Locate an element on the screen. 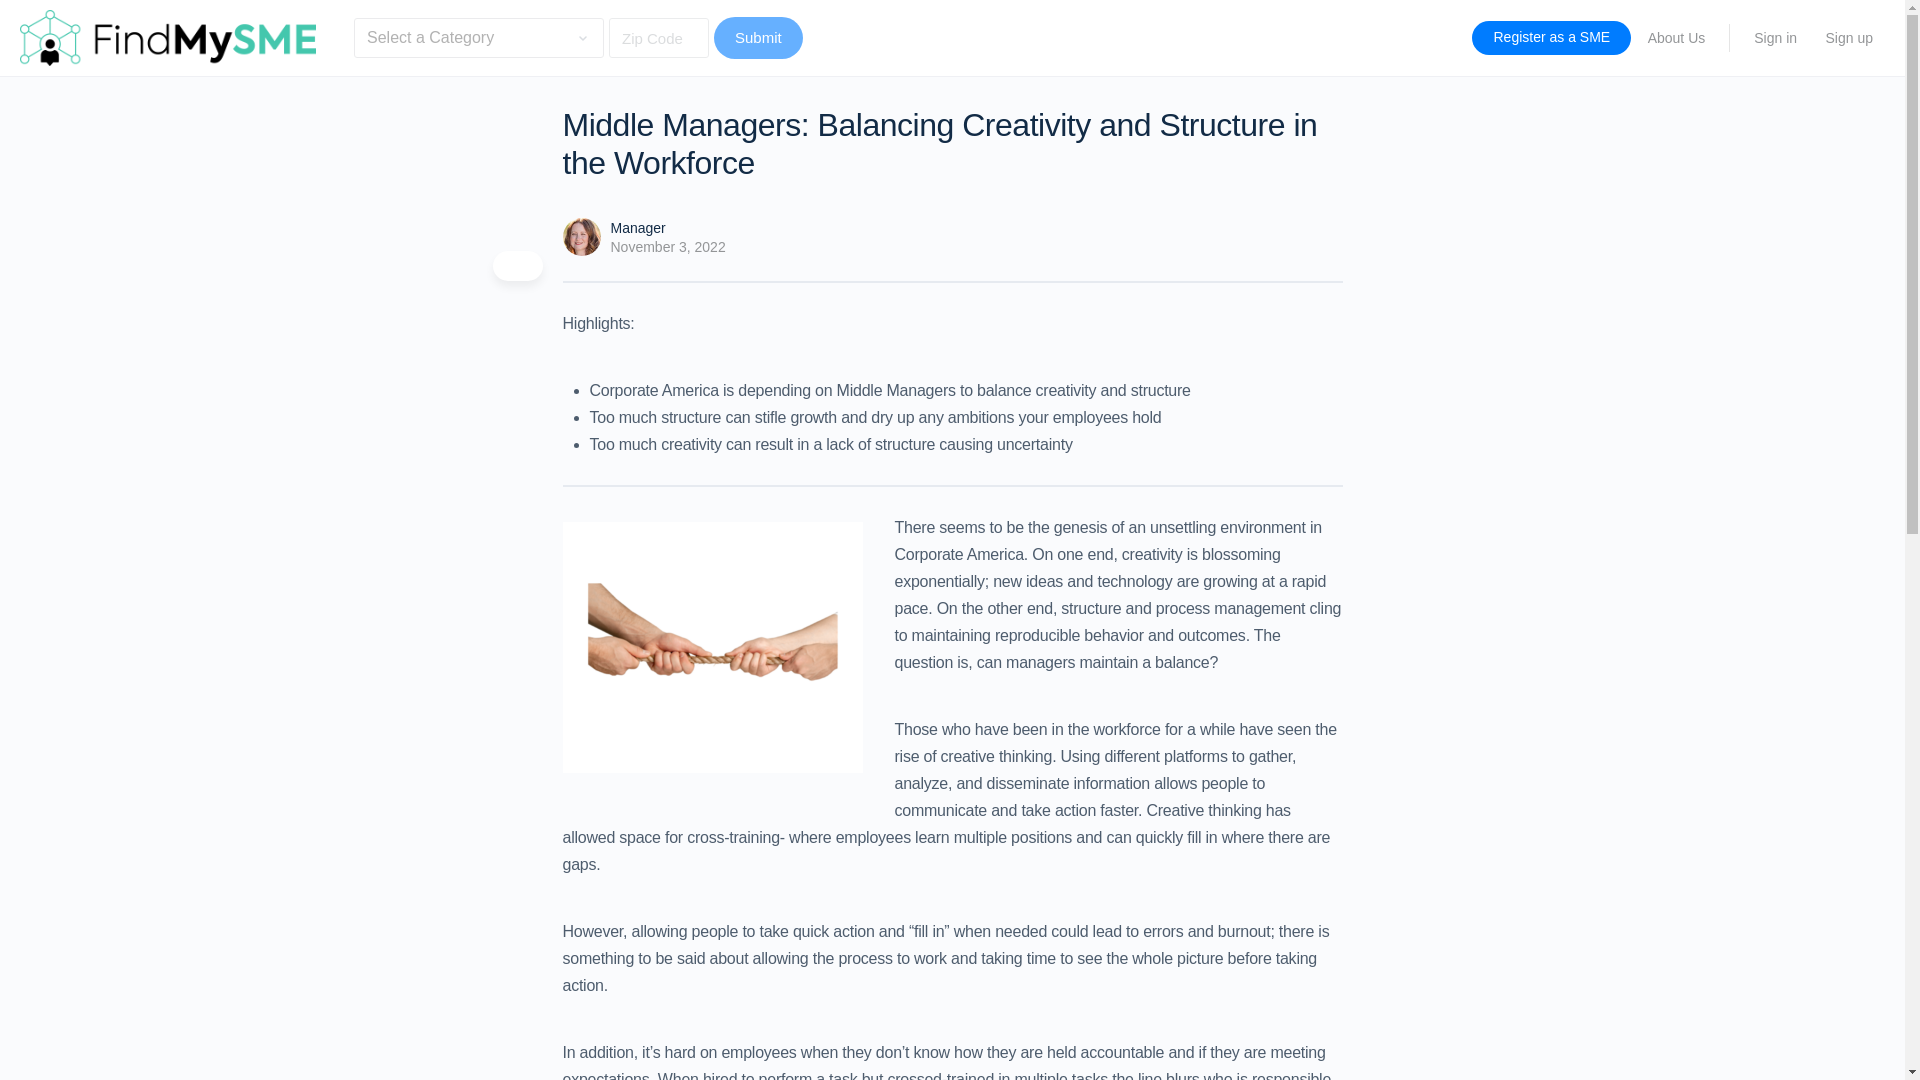 The image size is (1920, 1080). About Us is located at coordinates (1676, 38).